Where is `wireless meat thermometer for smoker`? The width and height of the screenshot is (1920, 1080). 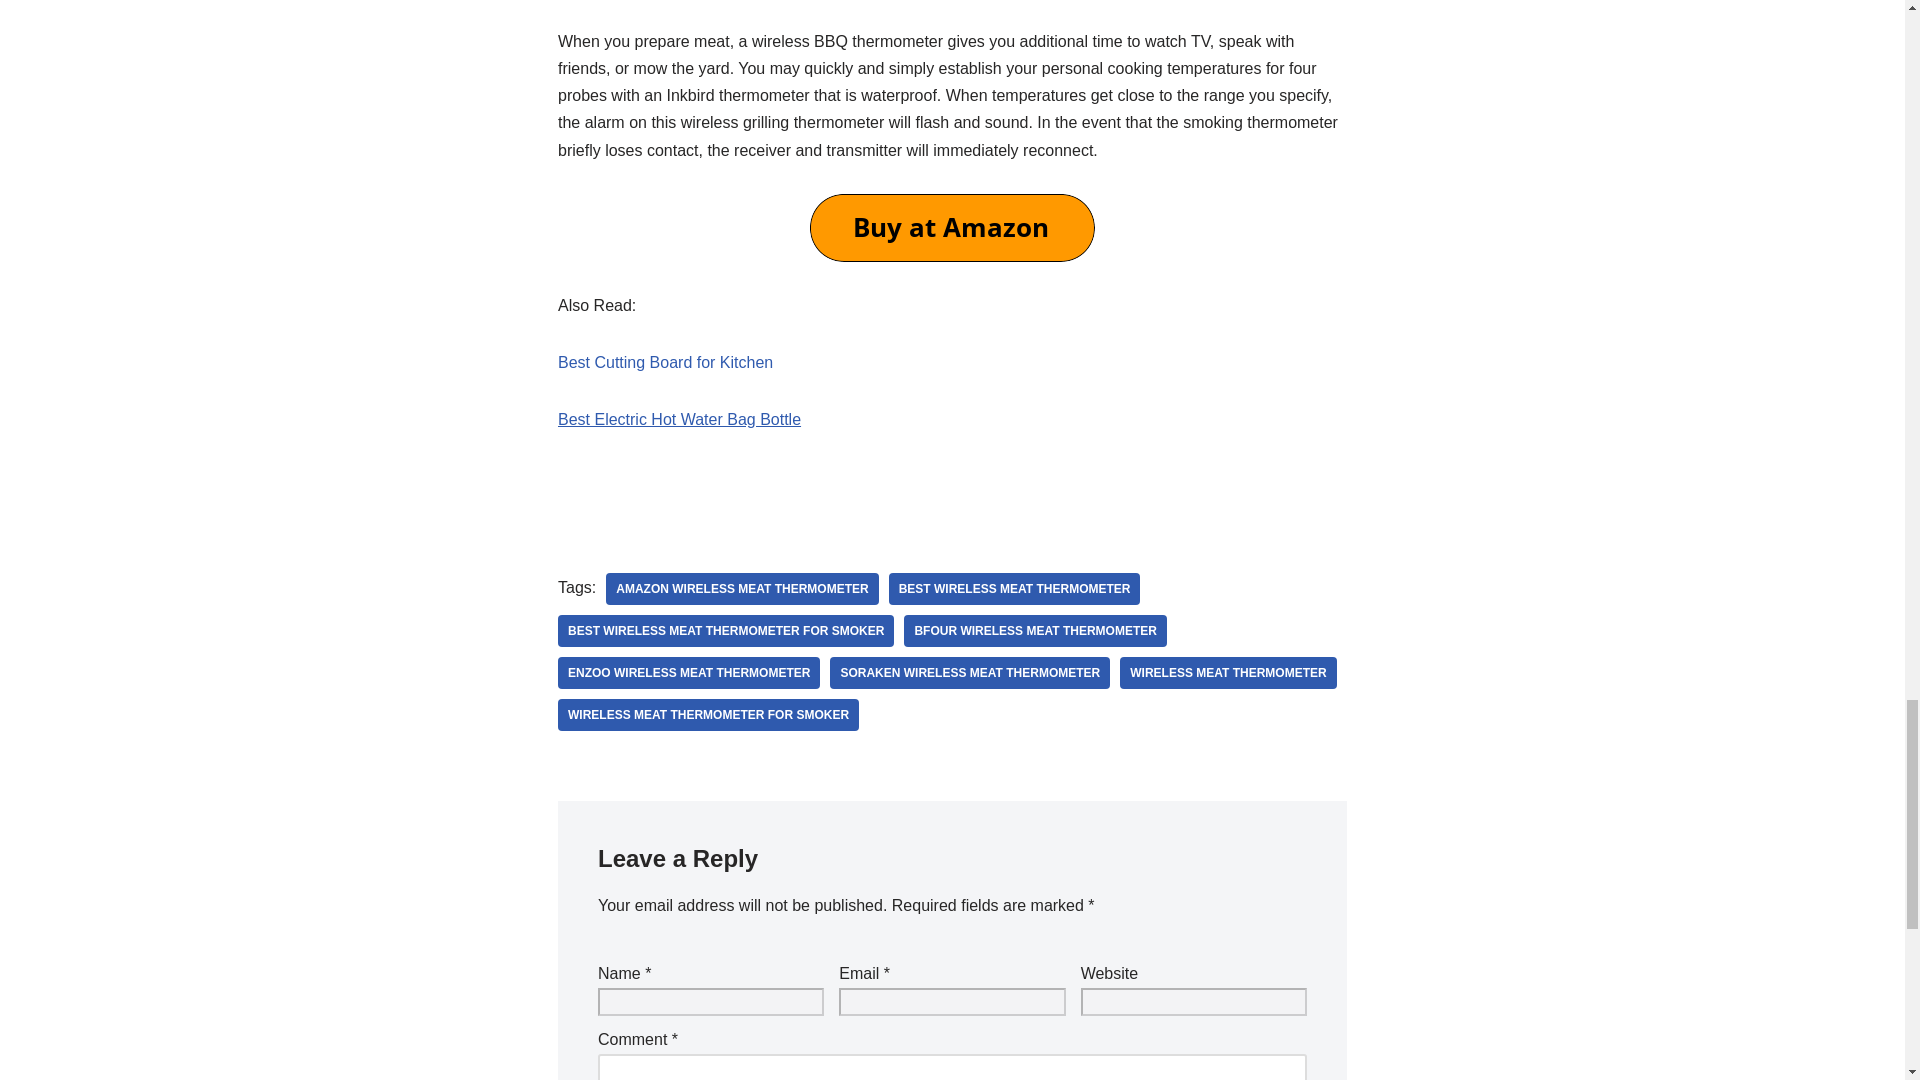 wireless meat thermometer for smoker is located at coordinates (708, 714).